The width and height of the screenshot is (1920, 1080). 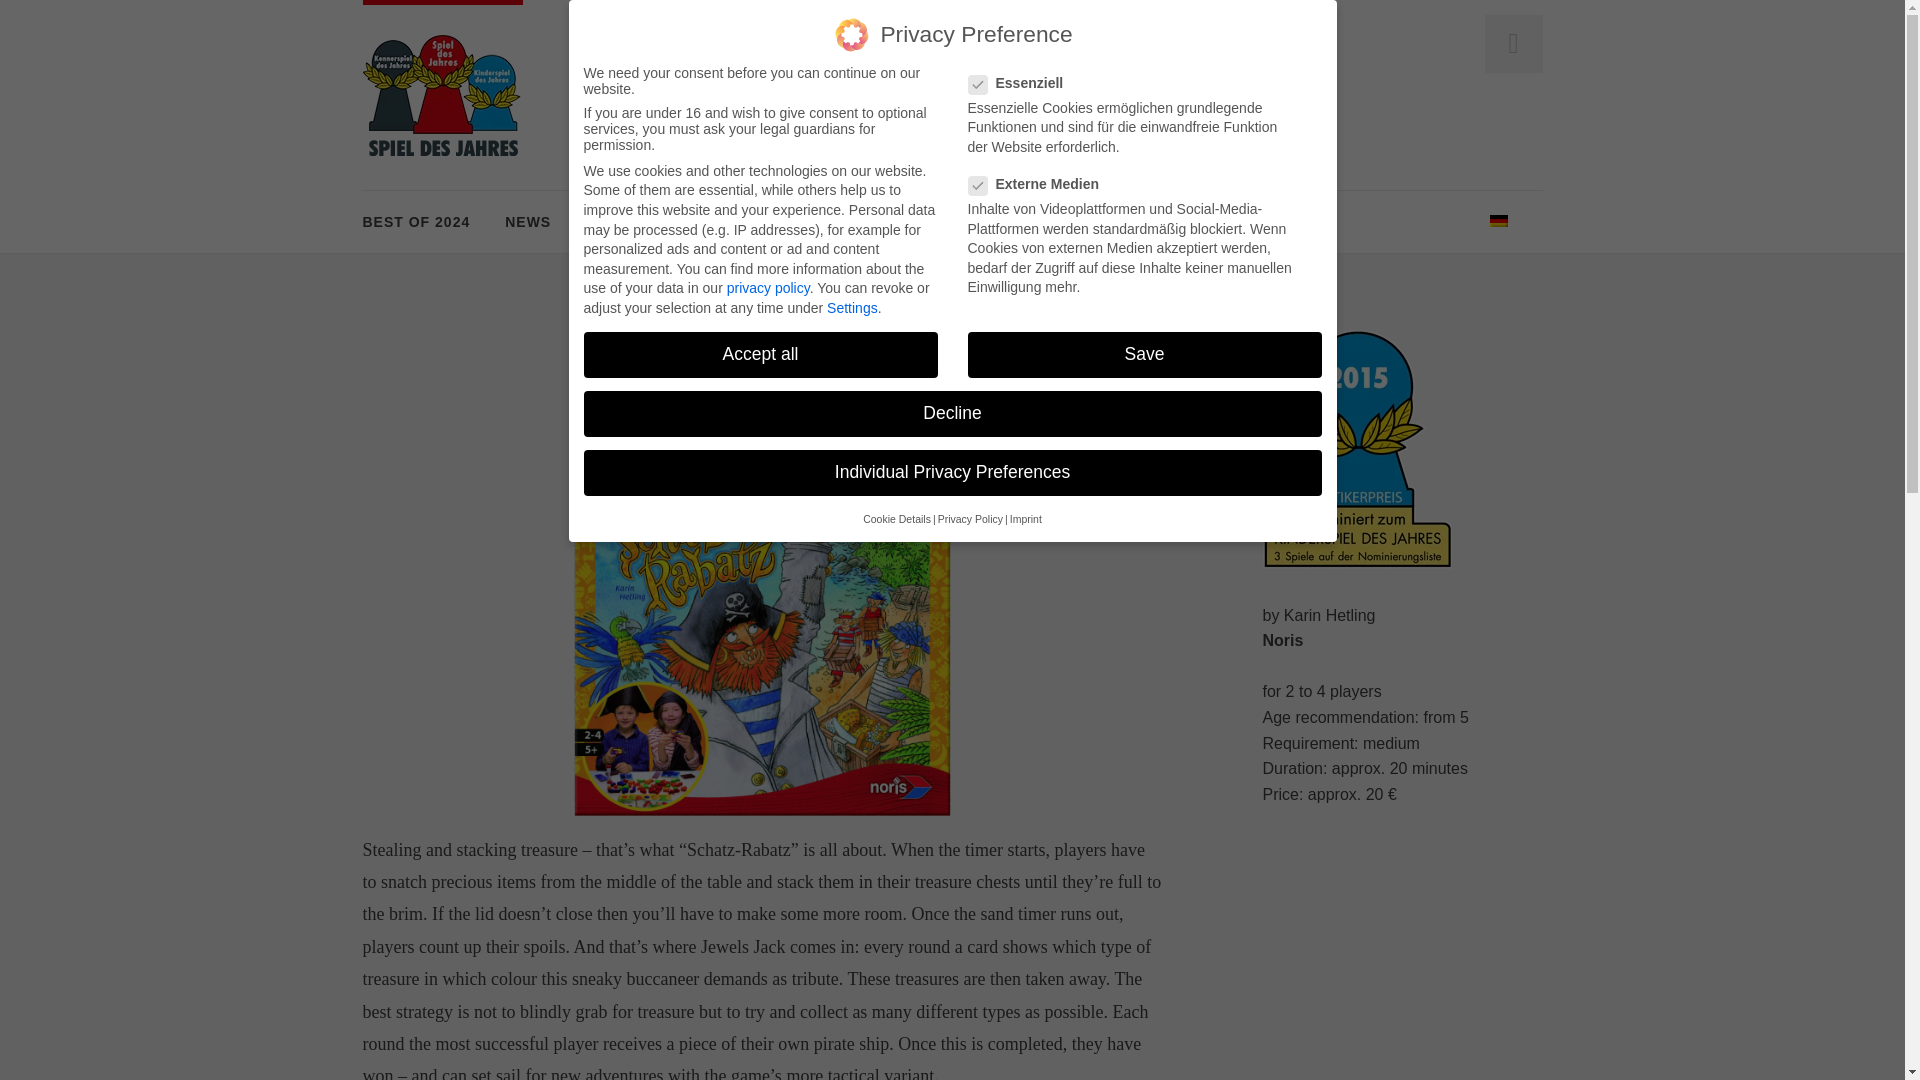 I want to click on Individual Privacy Preferences, so click(x=952, y=472).